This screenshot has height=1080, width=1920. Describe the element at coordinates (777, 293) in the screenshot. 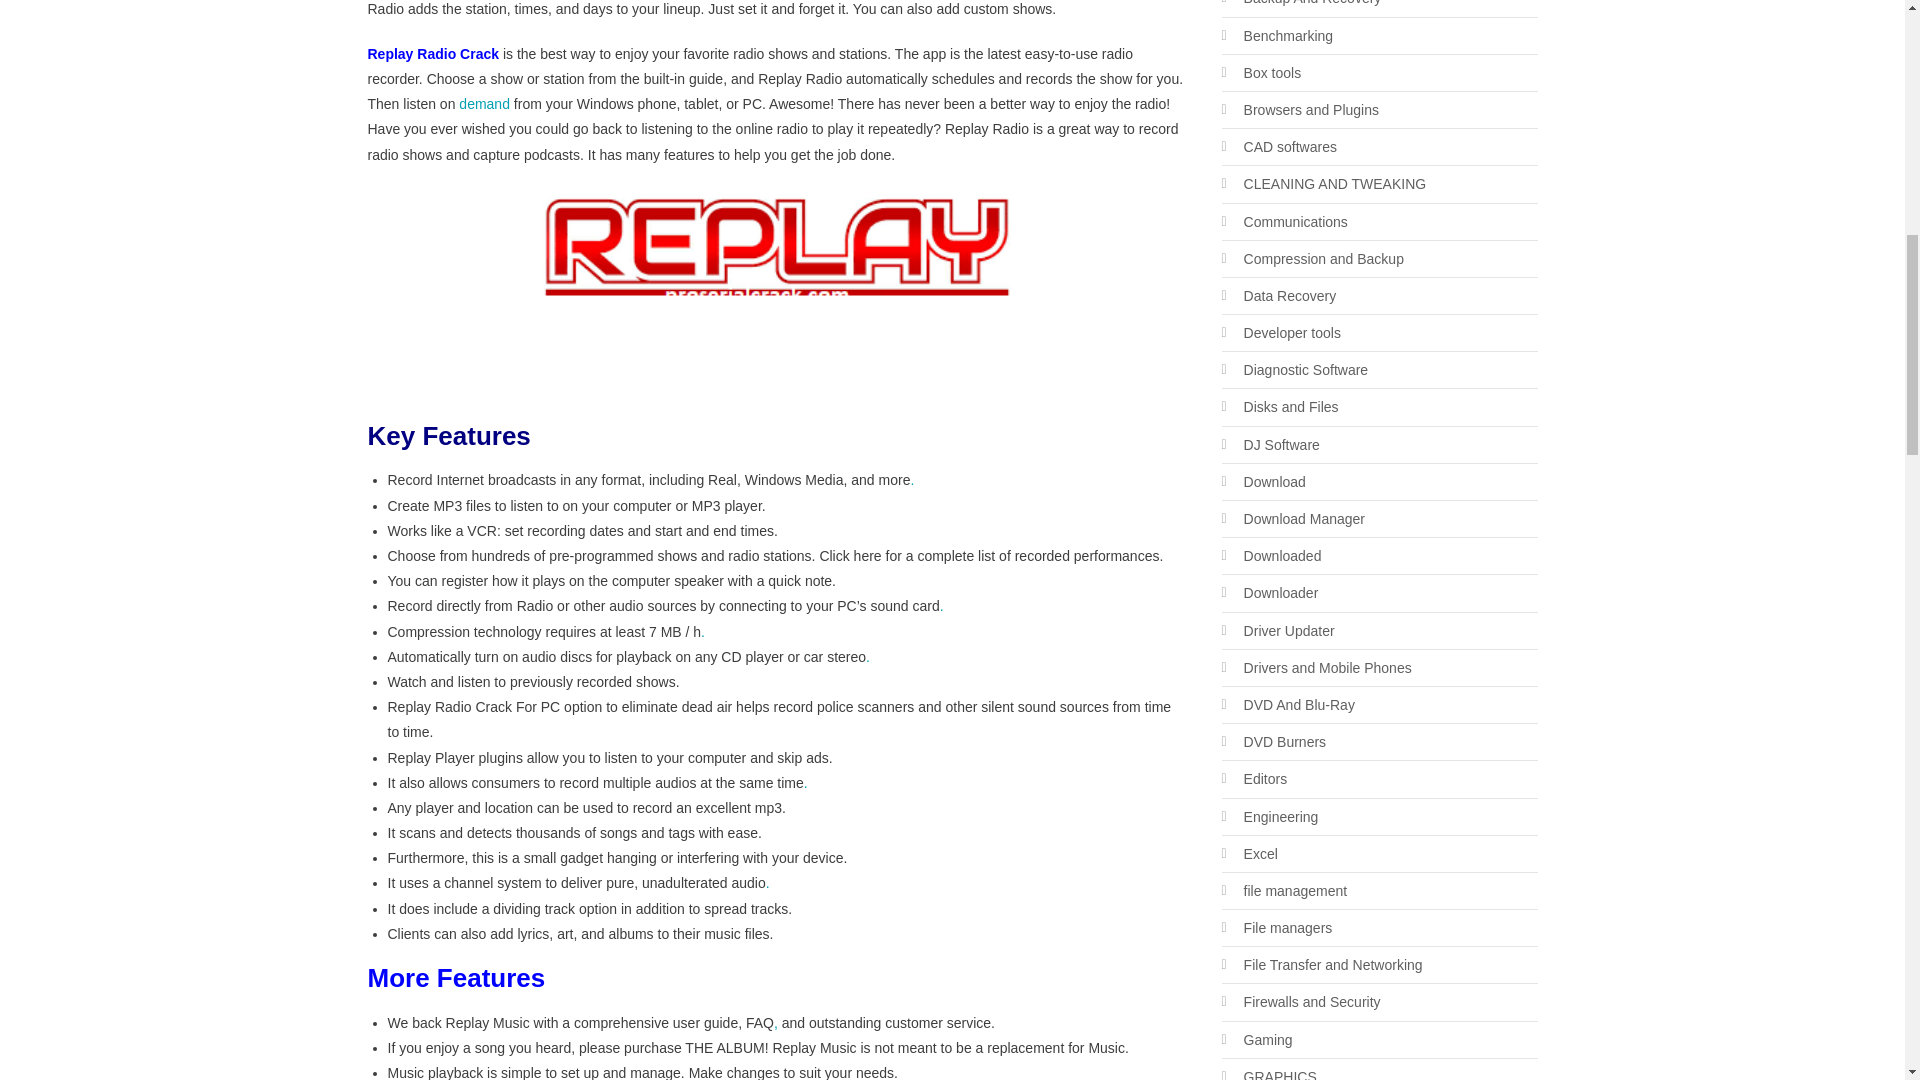

I see `Replay Radio Crack` at that location.